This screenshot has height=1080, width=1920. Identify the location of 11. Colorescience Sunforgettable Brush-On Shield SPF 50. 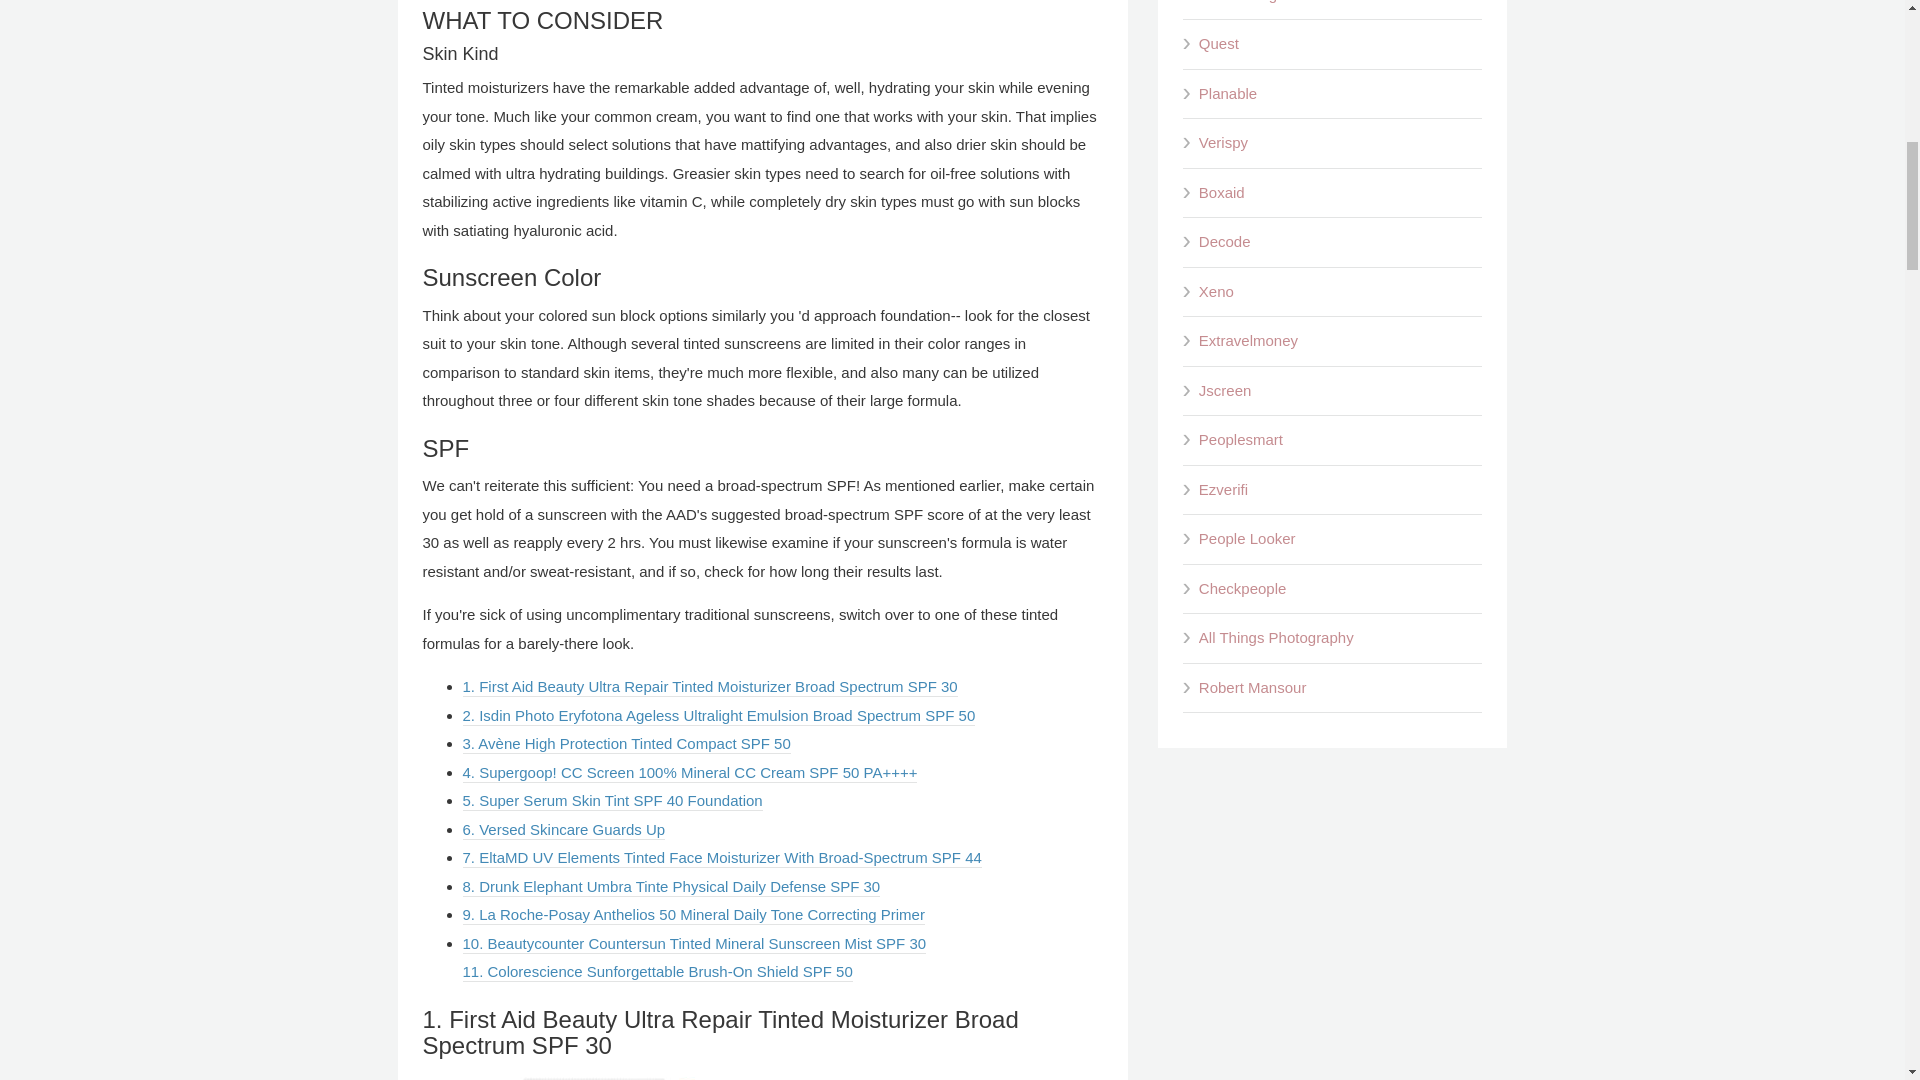
(657, 972).